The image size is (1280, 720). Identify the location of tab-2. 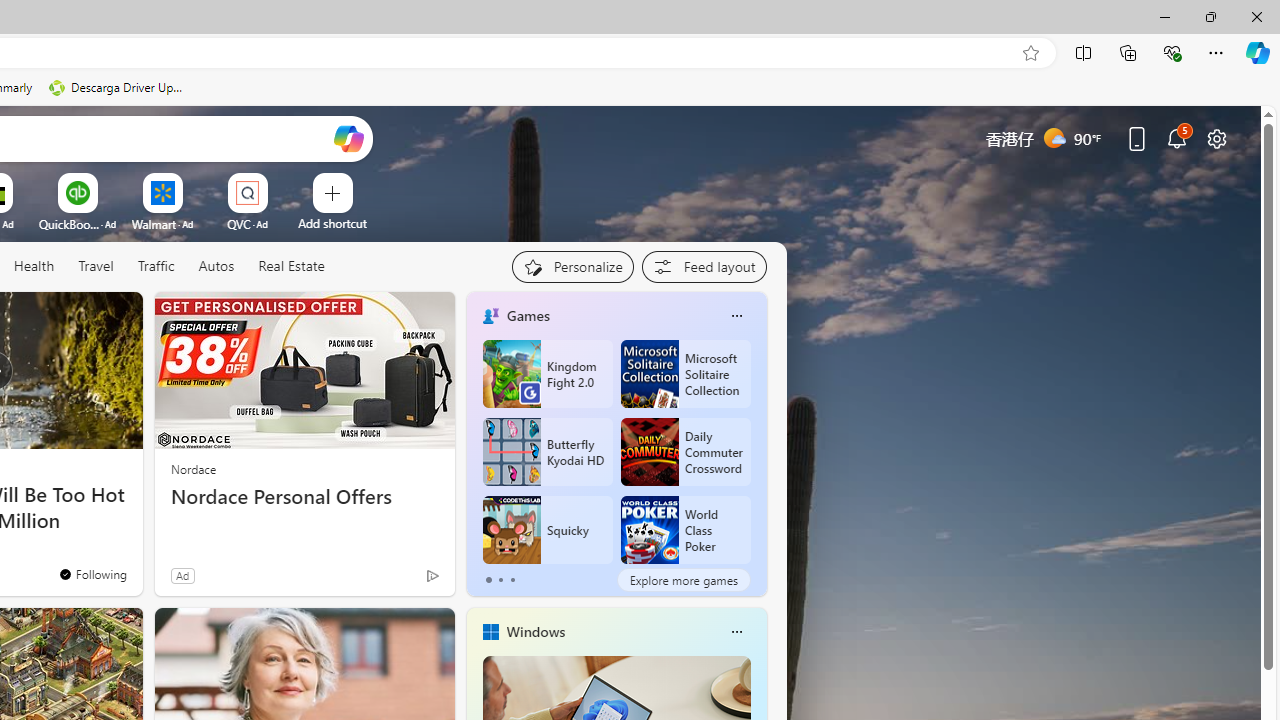
(512, 580).